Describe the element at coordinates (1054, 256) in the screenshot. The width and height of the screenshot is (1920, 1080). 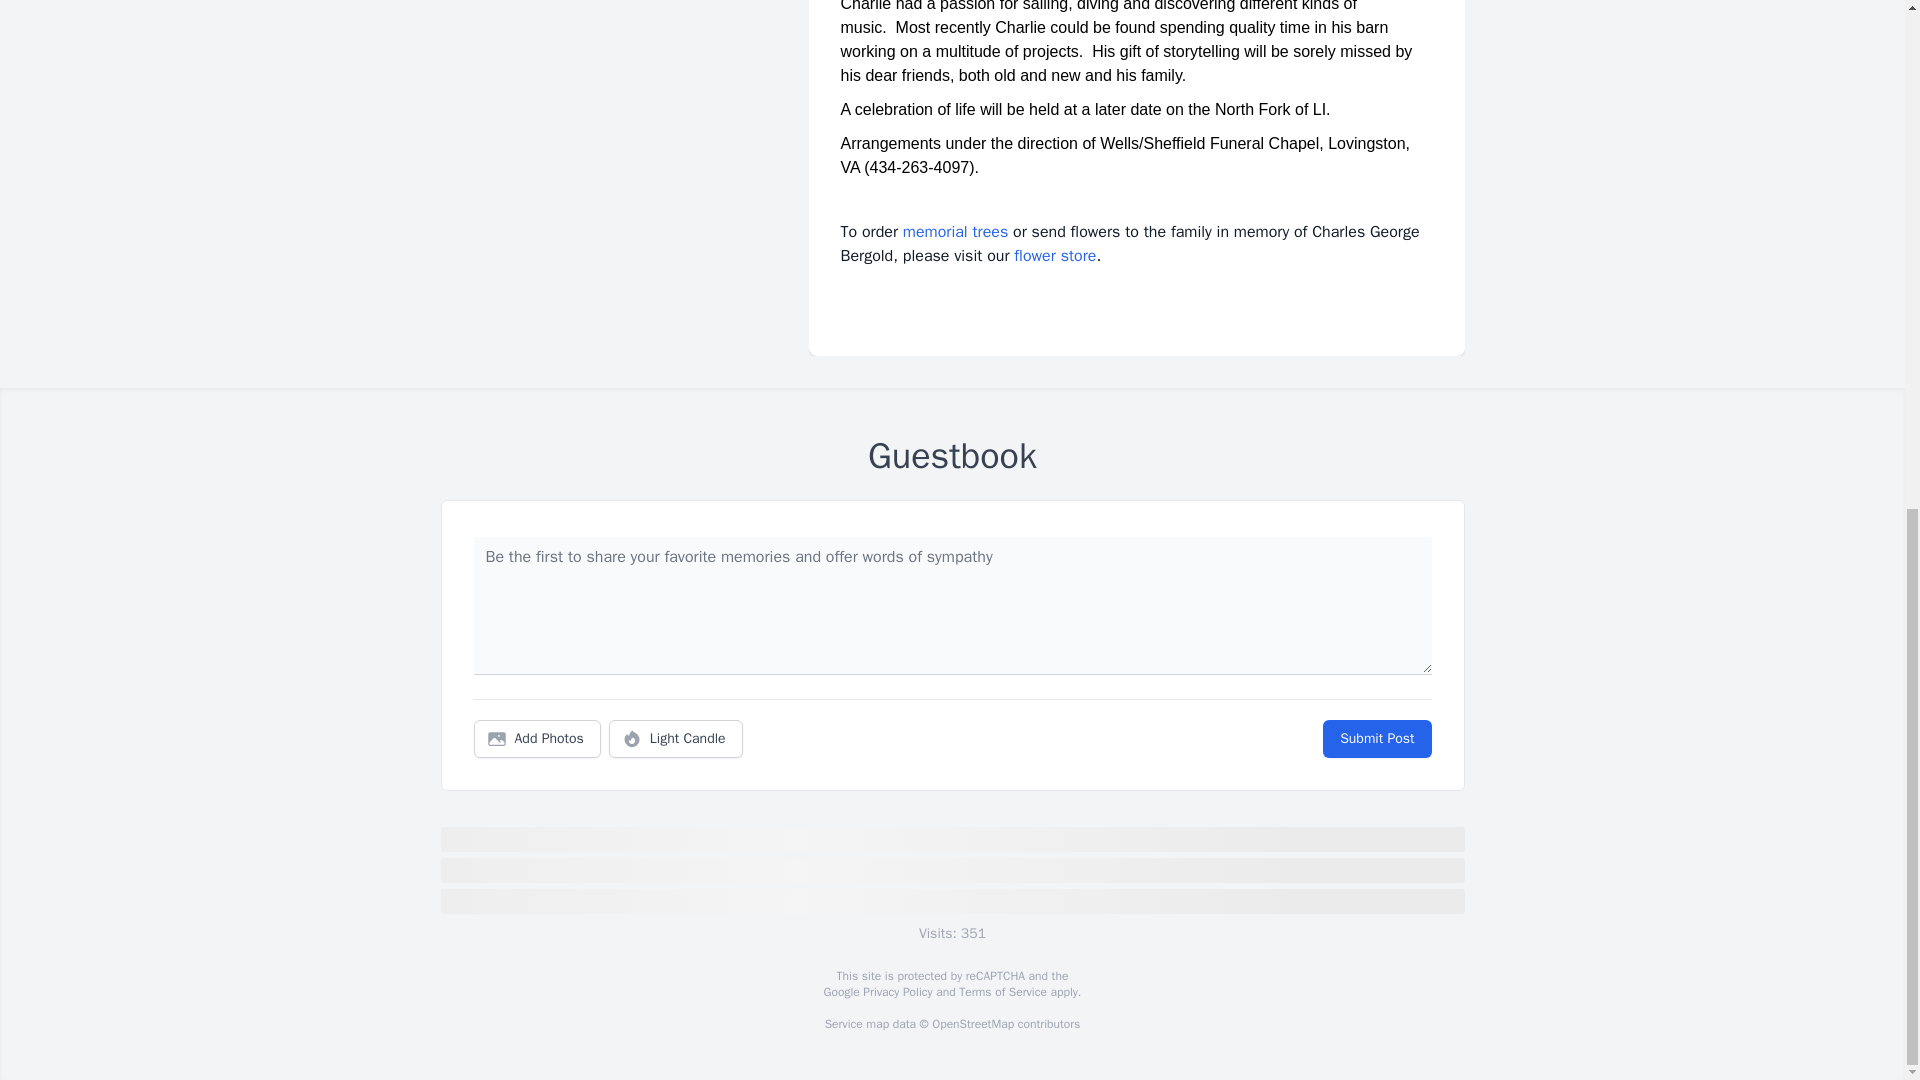
I see `flower store` at that location.